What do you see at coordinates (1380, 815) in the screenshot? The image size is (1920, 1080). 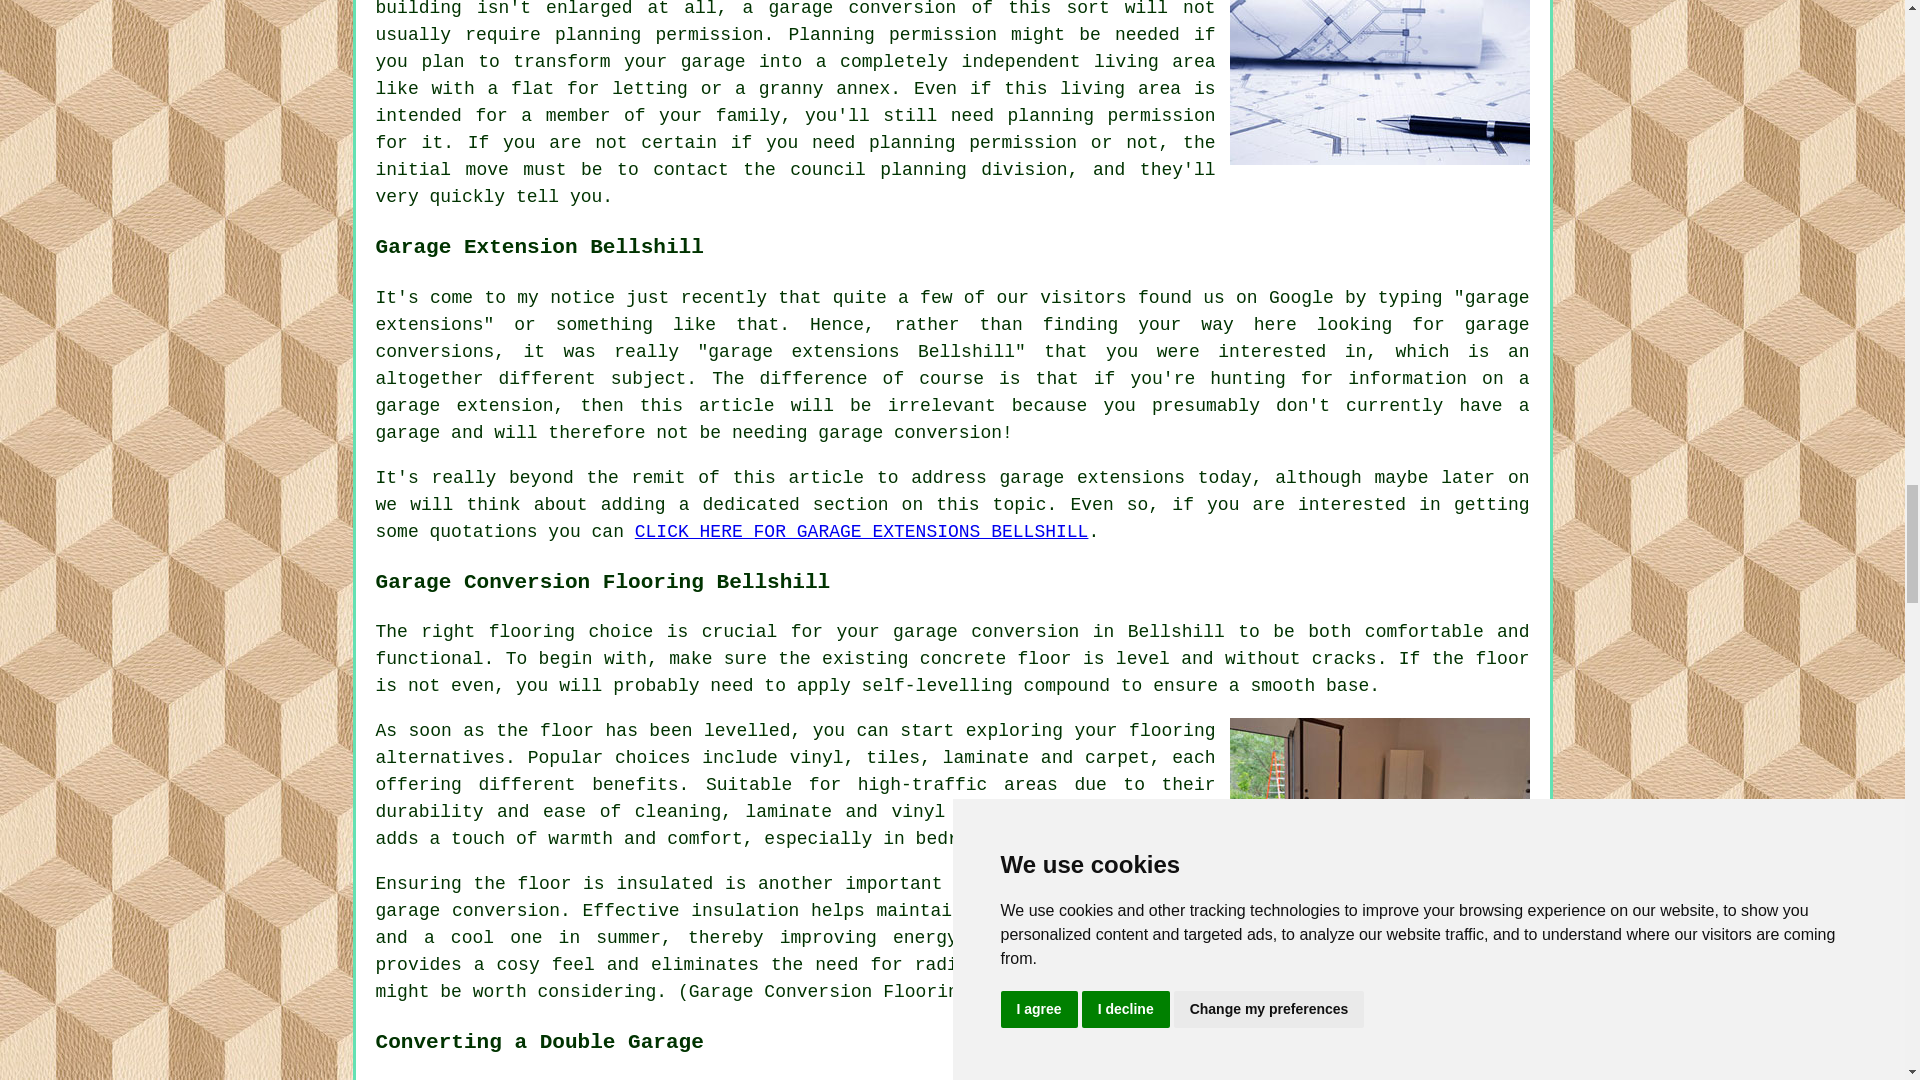 I see `Garage Conversion Flooring Bellshill` at bounding box center [1380, 815].